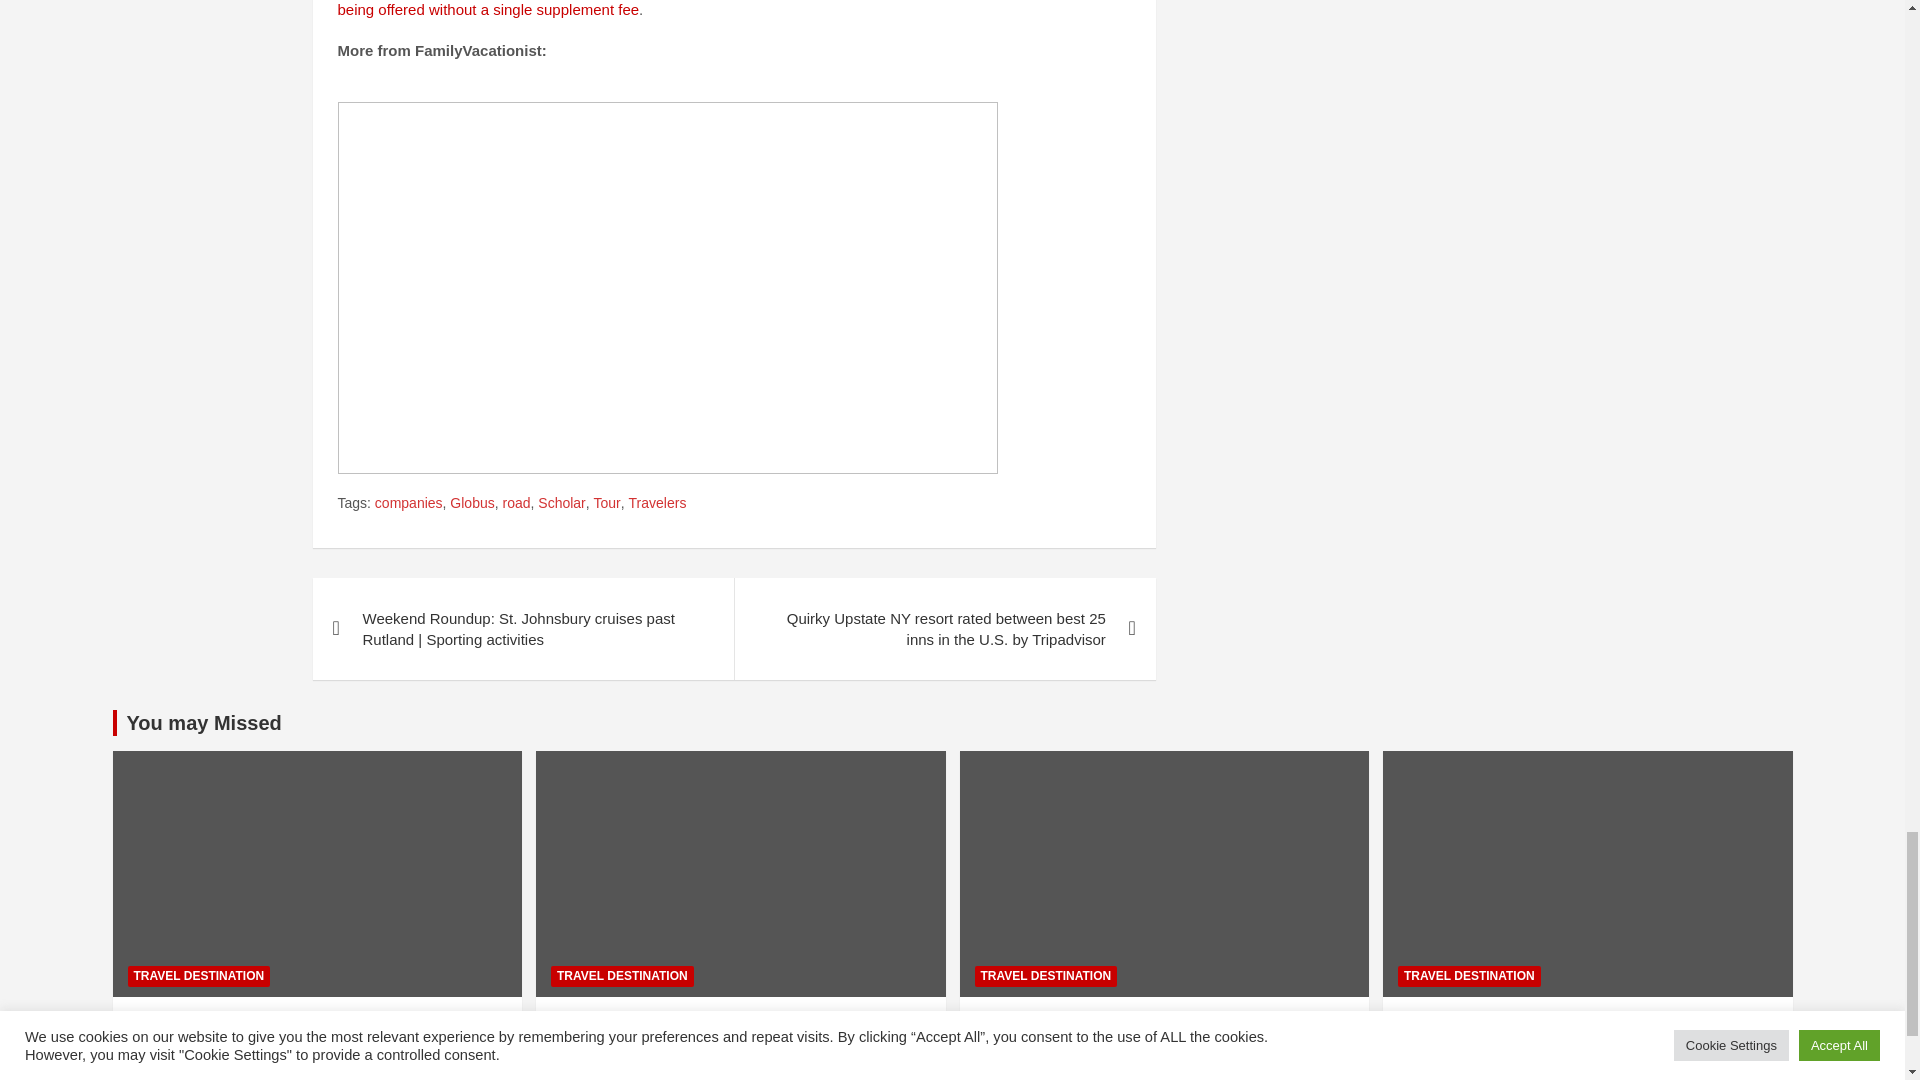 The height and width of the screenshot is (1080, 1920). What do you see at coordinates (170, 1074) in the screenshot?
I see `7 Largest Shopping Centers to Explore in Surabaya` at bounding box center [170, 1074].